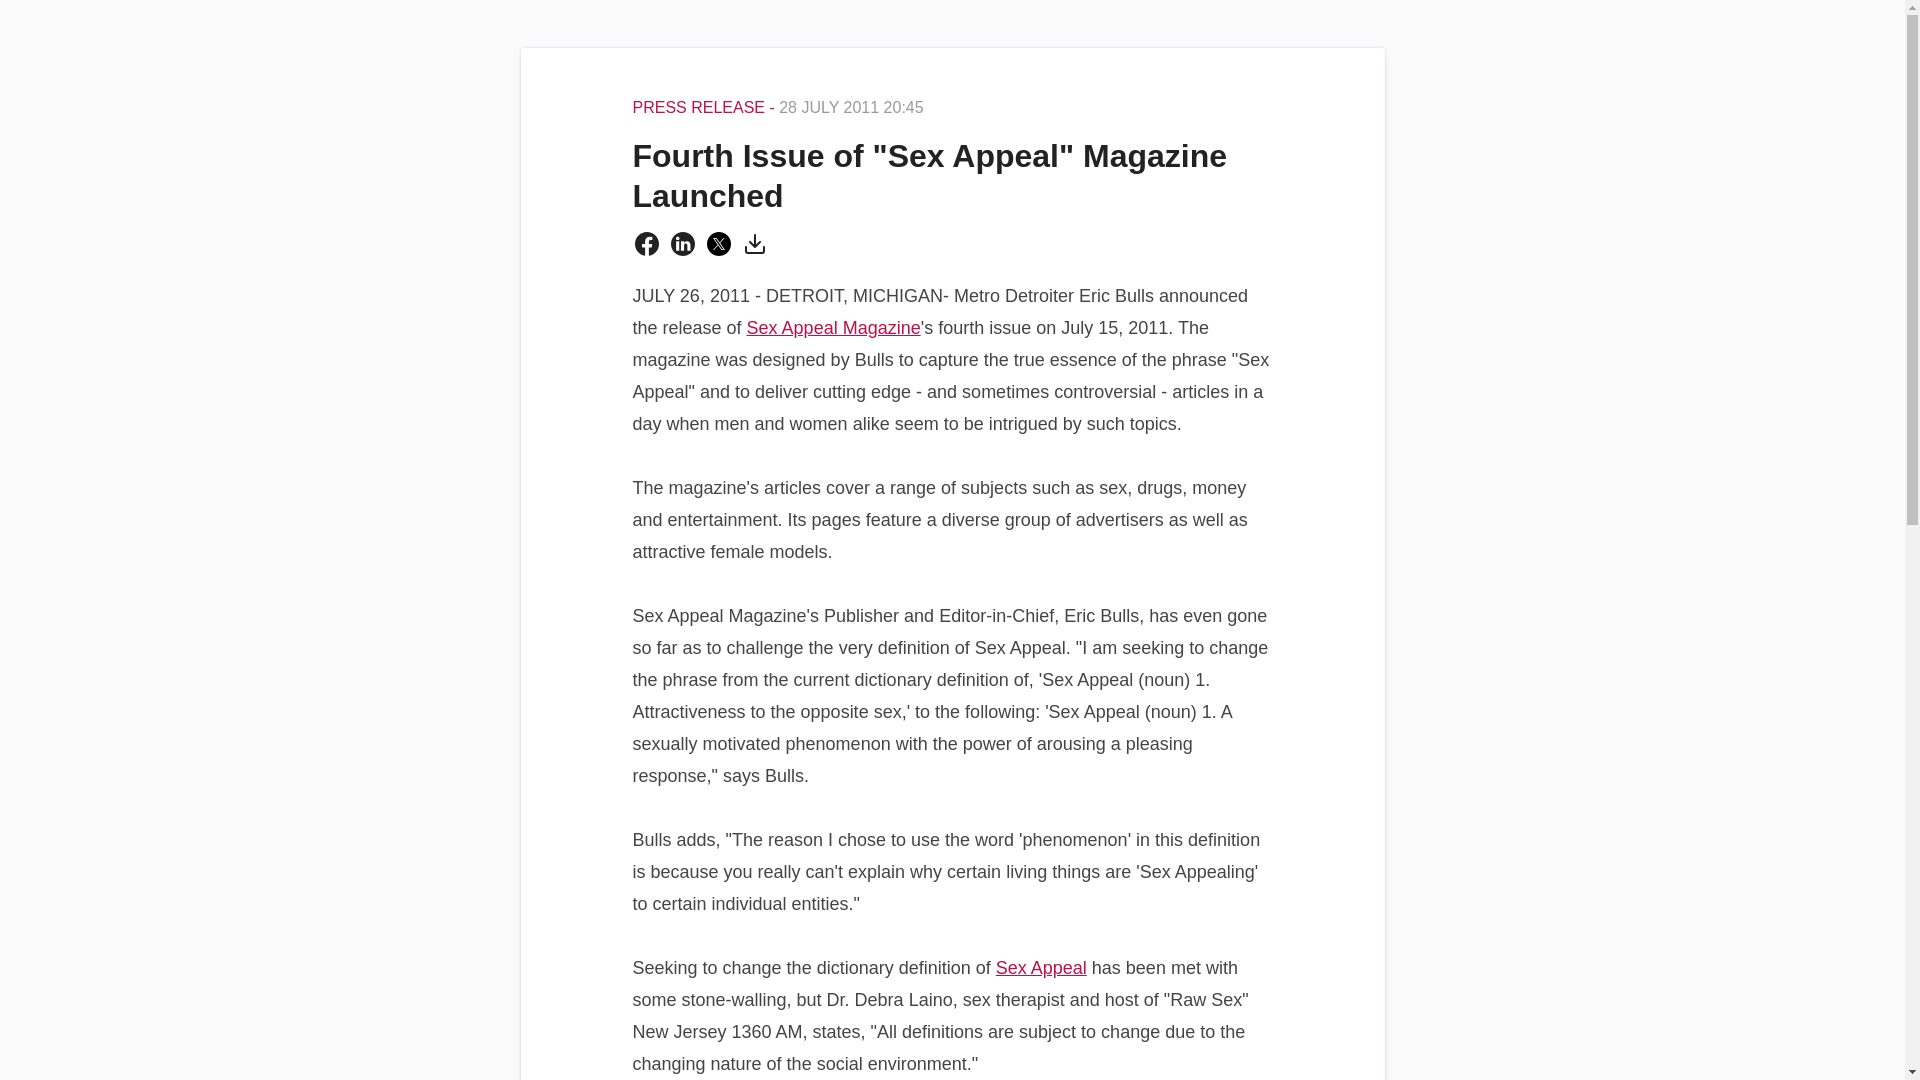  I want to click on Share on Twitter, so click(718, 244).